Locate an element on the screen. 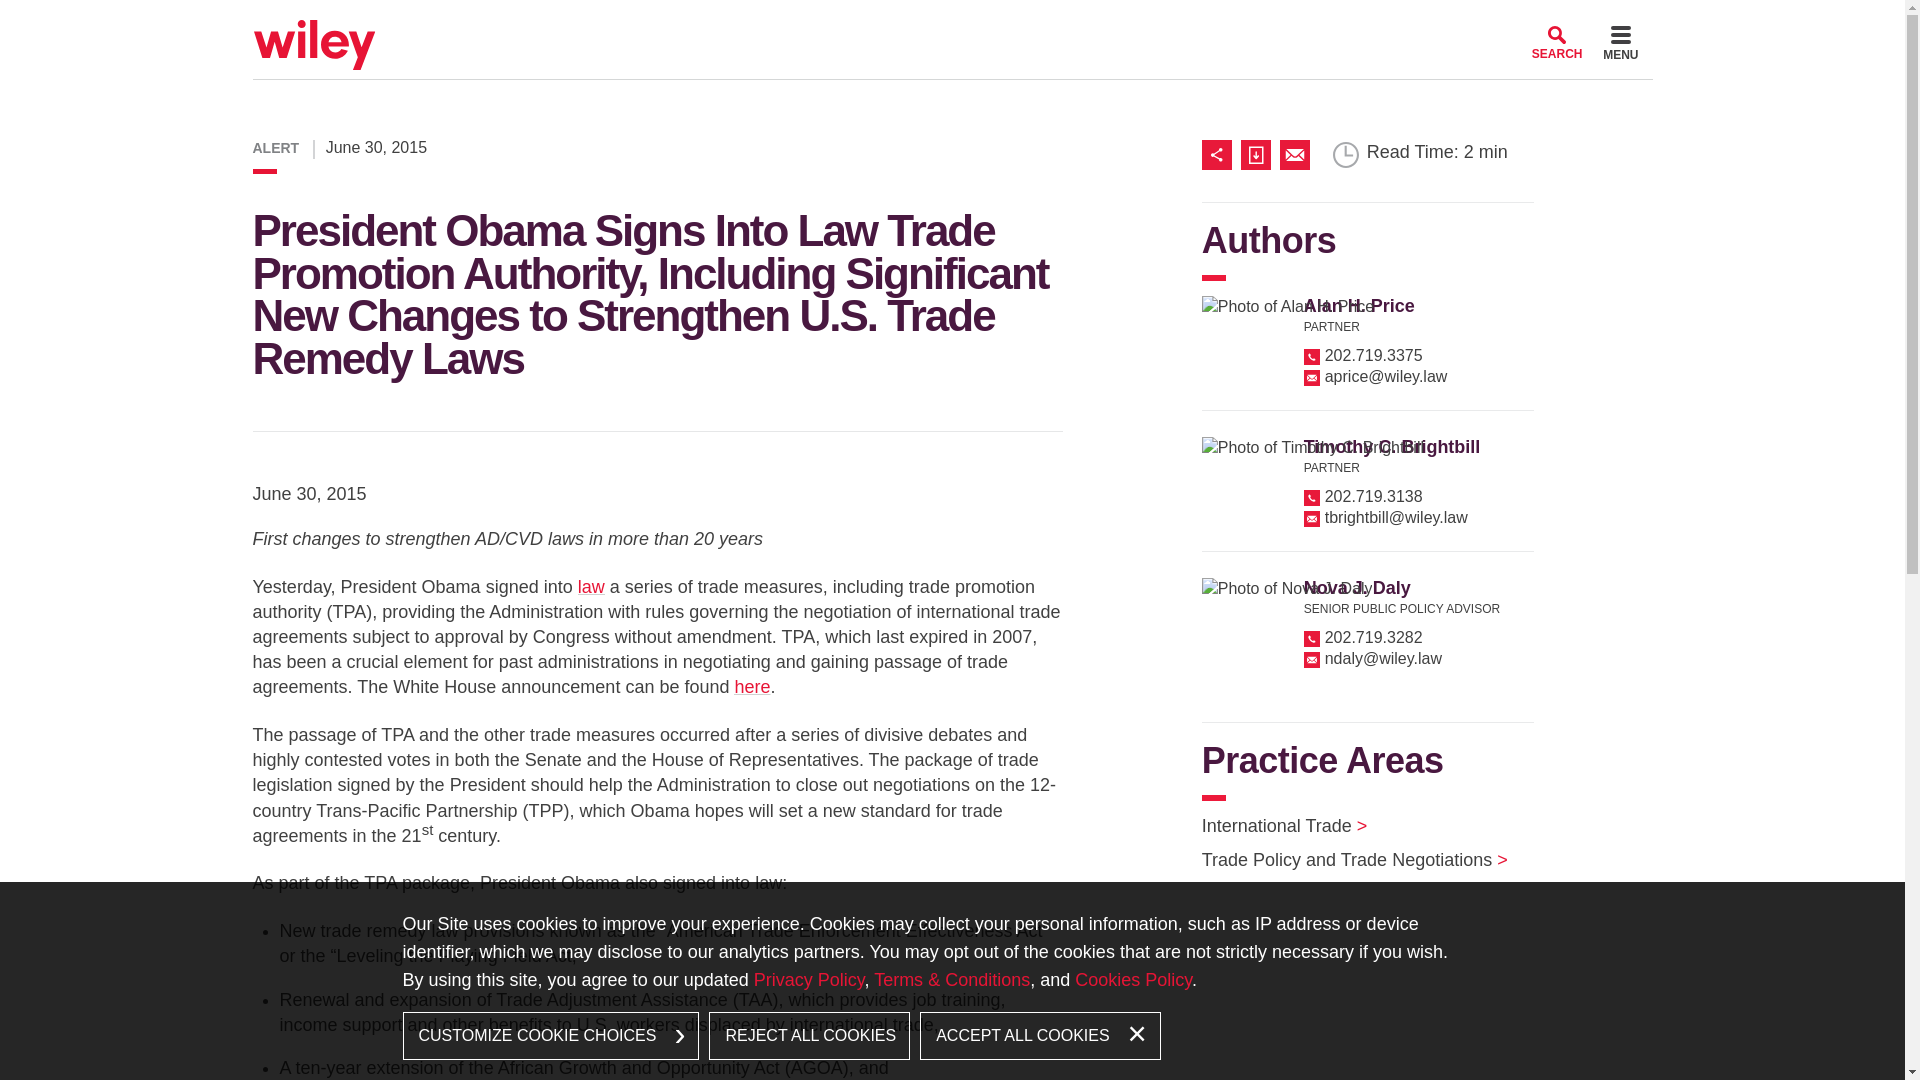 The width and height of the screenshot is (1920, 1080). Menu is located at coordinates (892, 22).